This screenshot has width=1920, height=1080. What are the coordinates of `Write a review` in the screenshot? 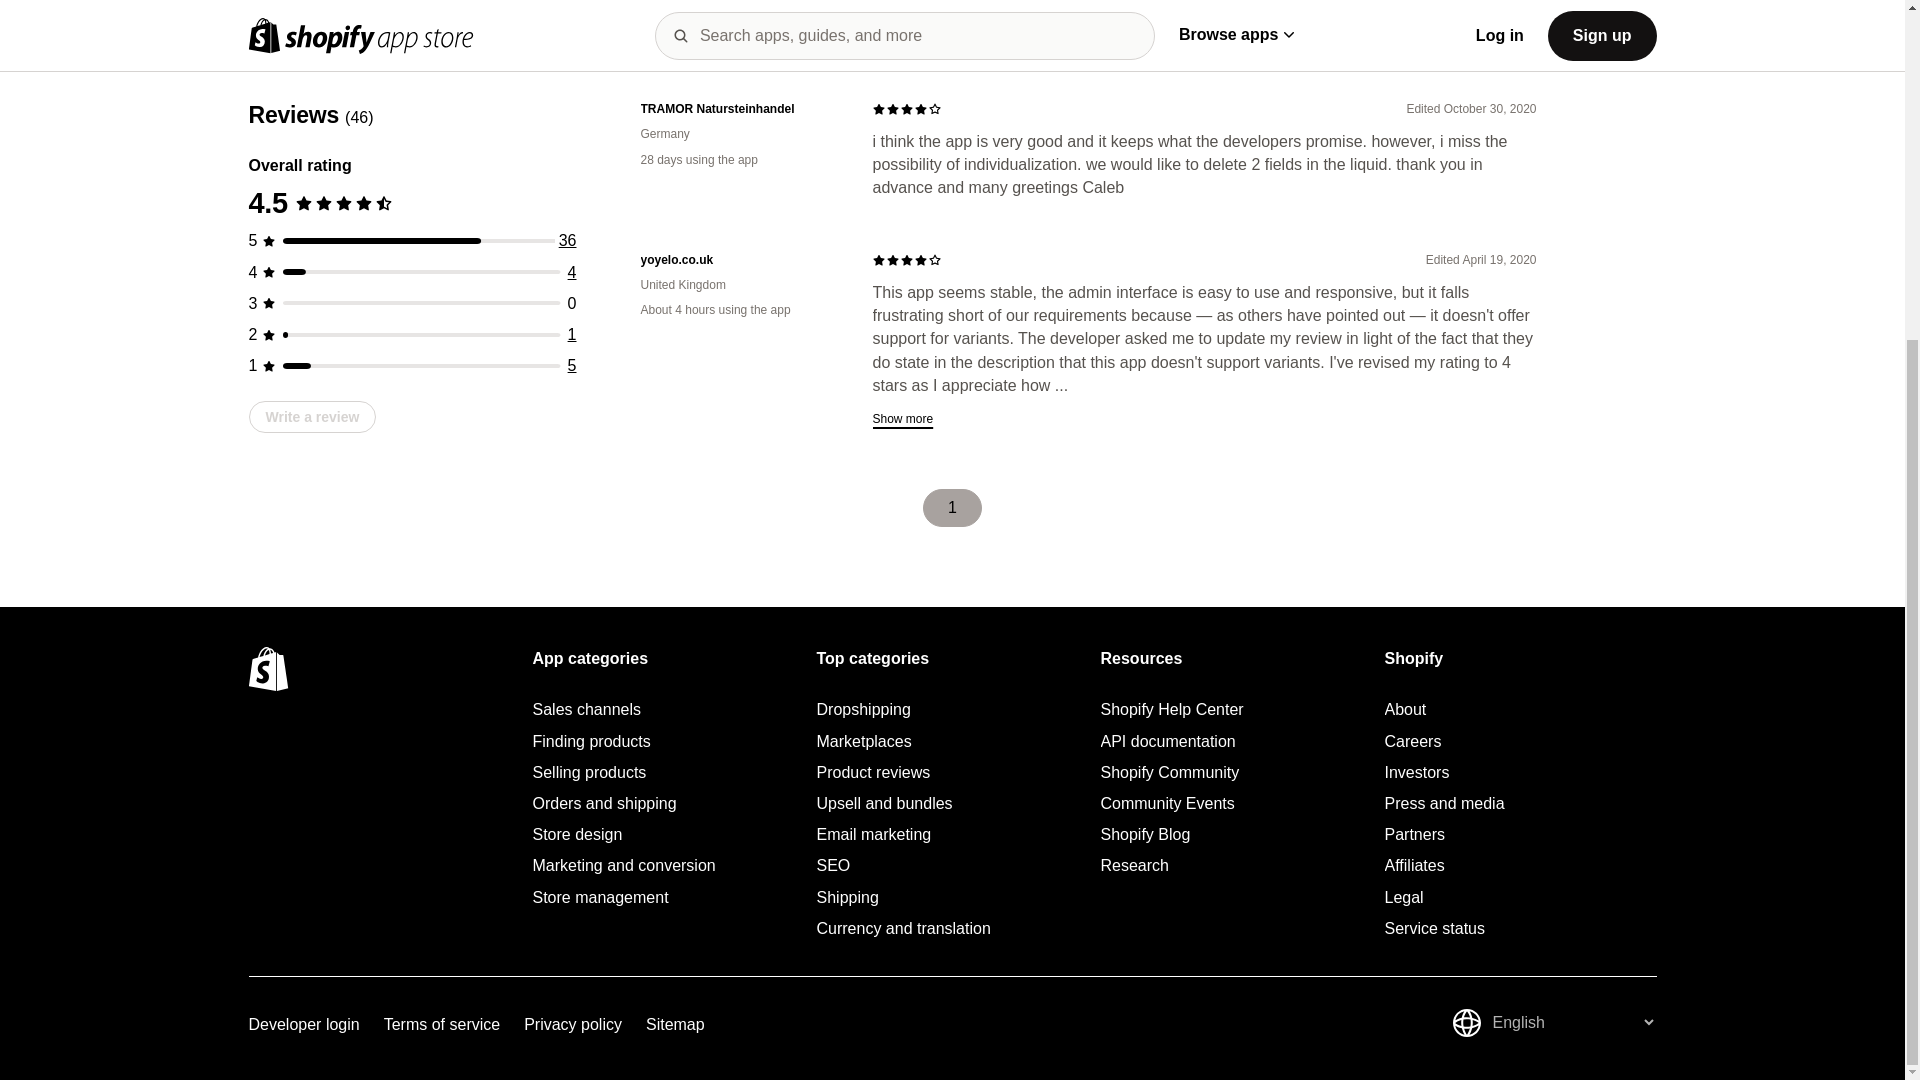 It's located at (312, 66).